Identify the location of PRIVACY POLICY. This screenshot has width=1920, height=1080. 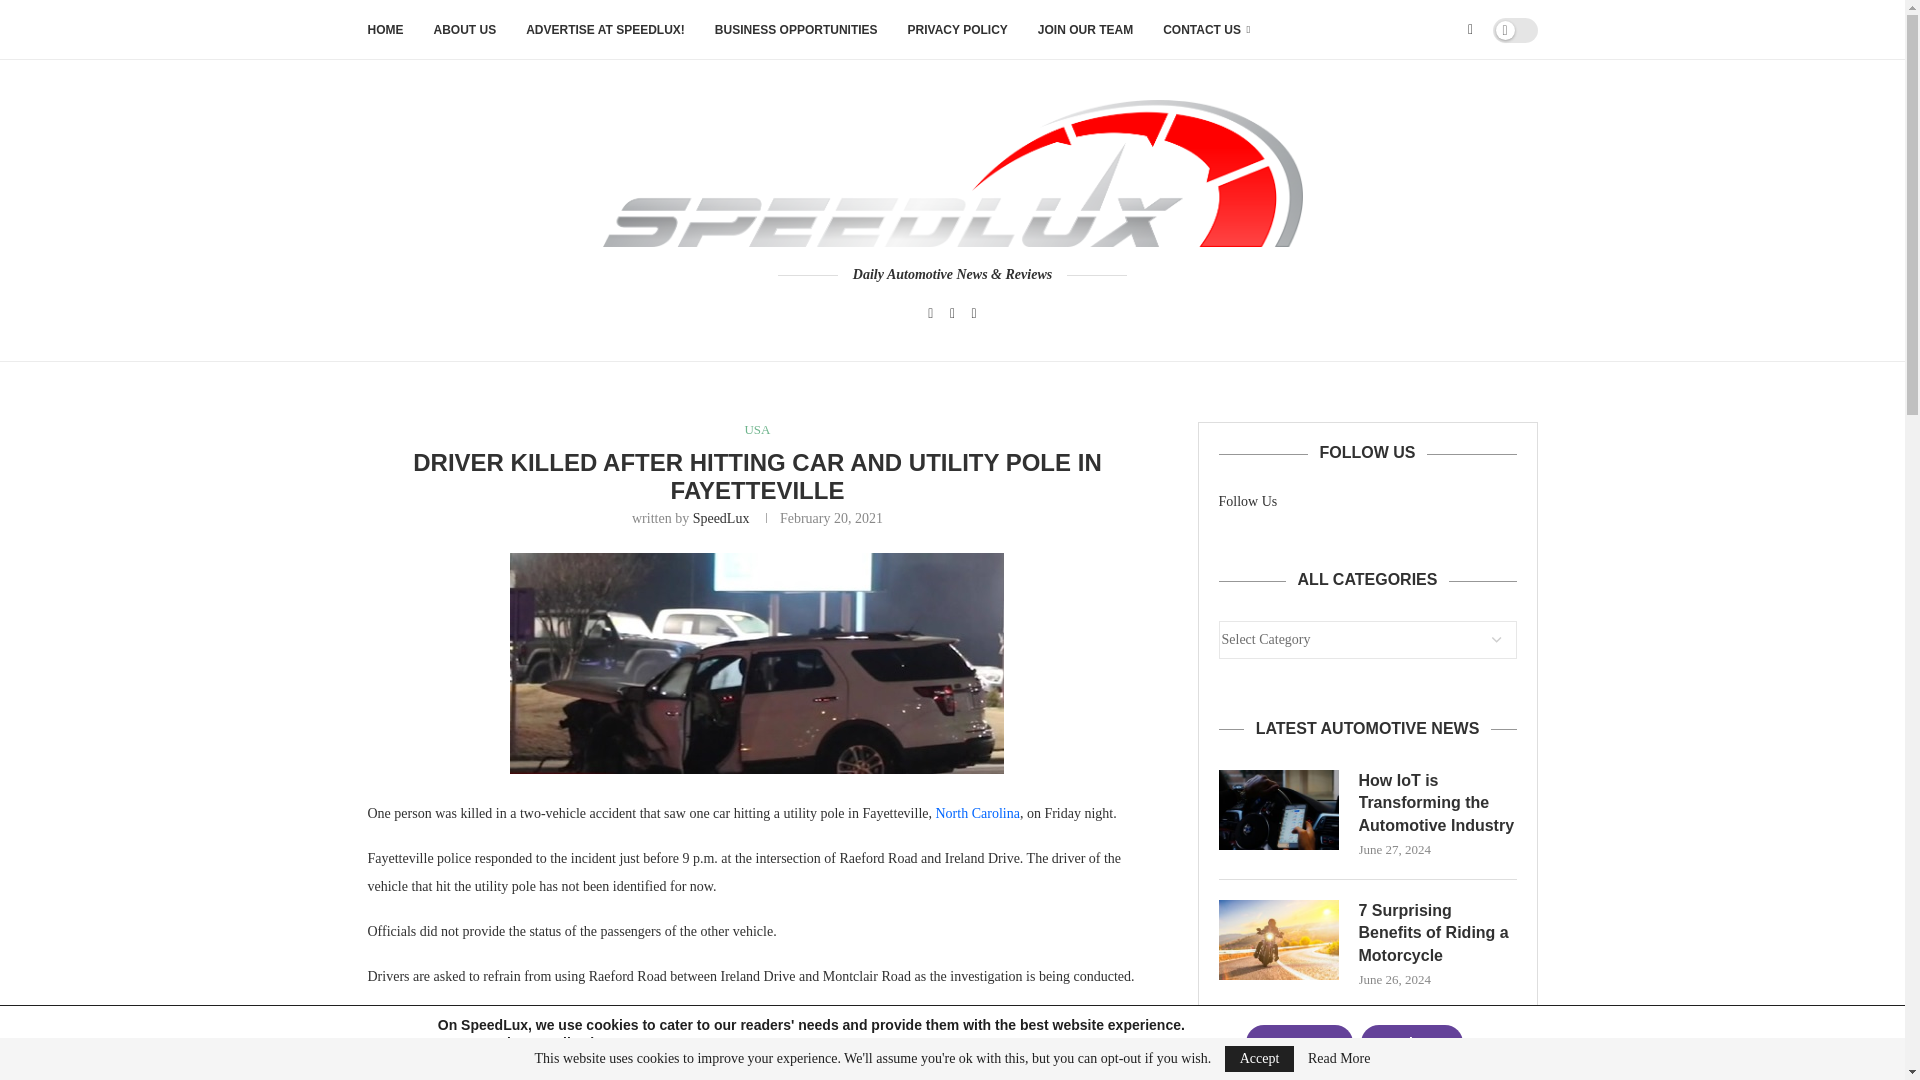
(958, 30).